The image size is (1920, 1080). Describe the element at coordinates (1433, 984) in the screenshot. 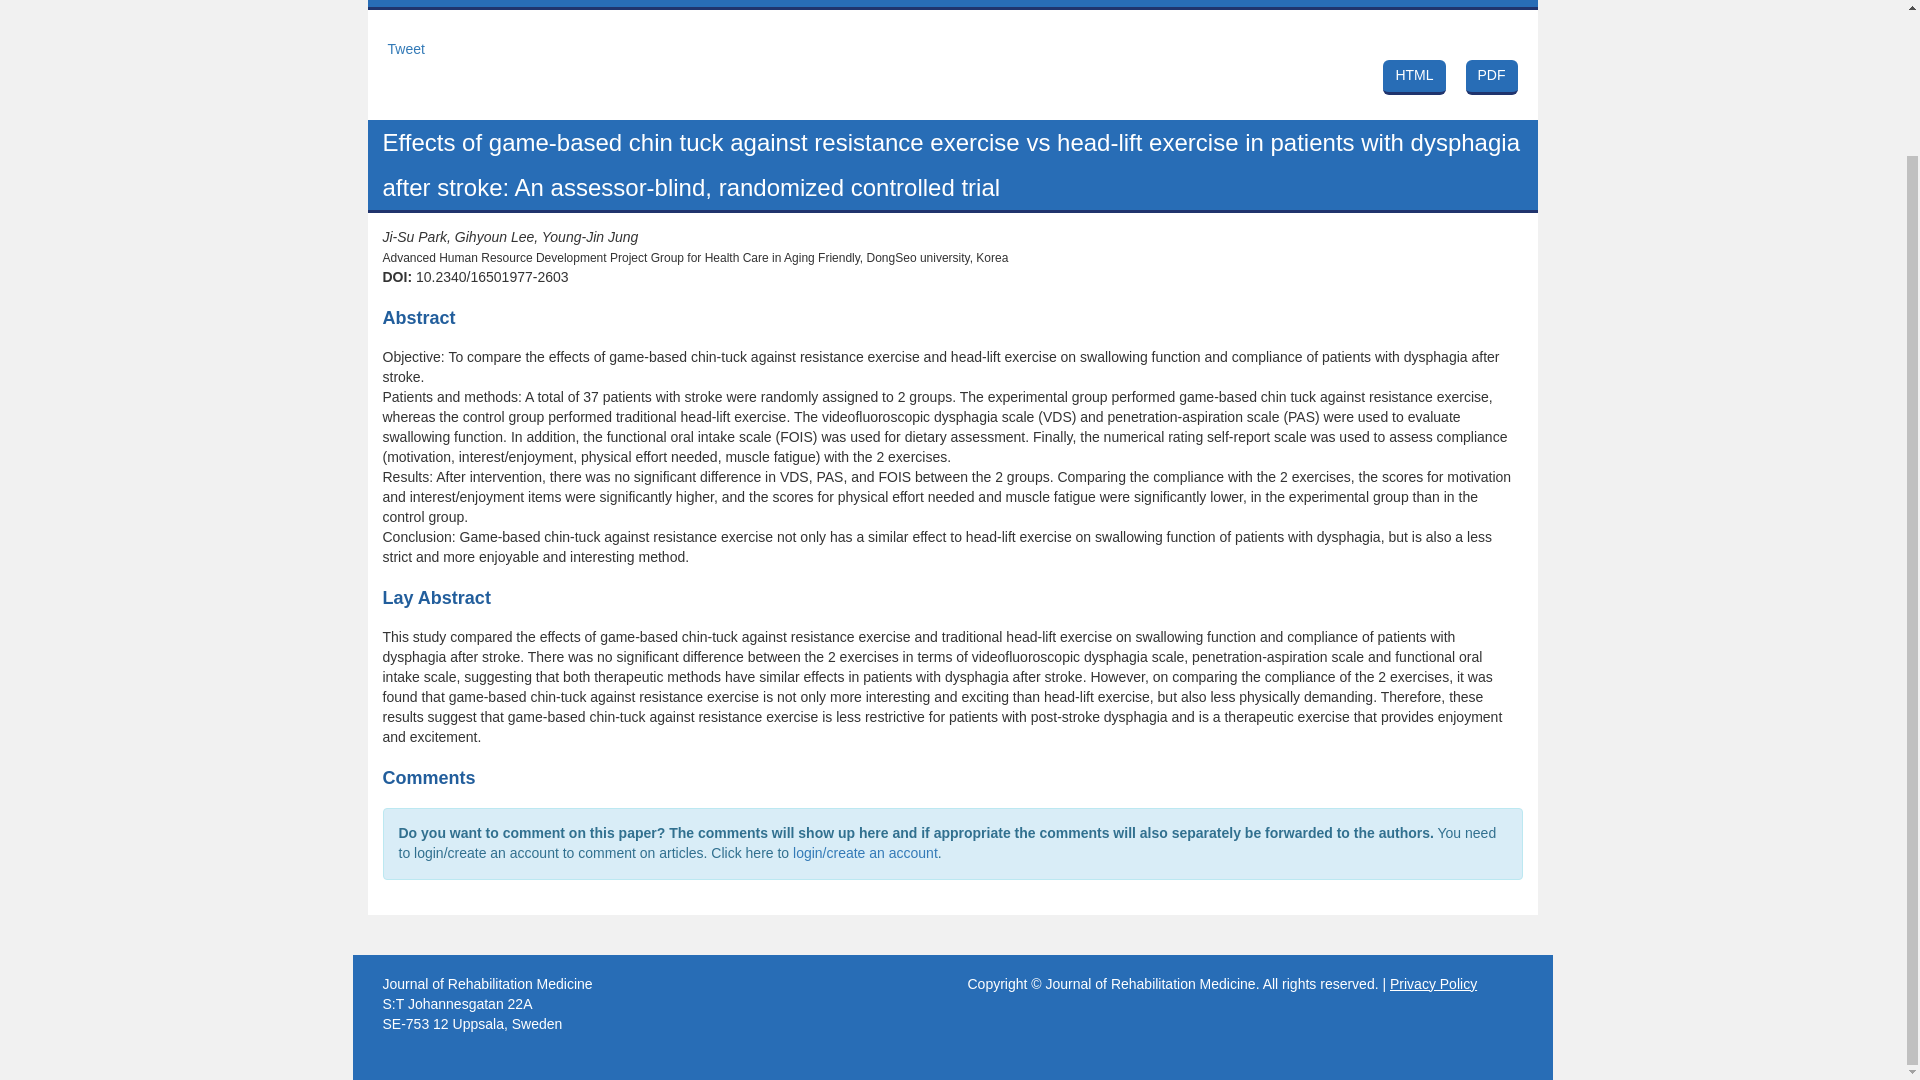

I see `Privacy Policy` at that location.